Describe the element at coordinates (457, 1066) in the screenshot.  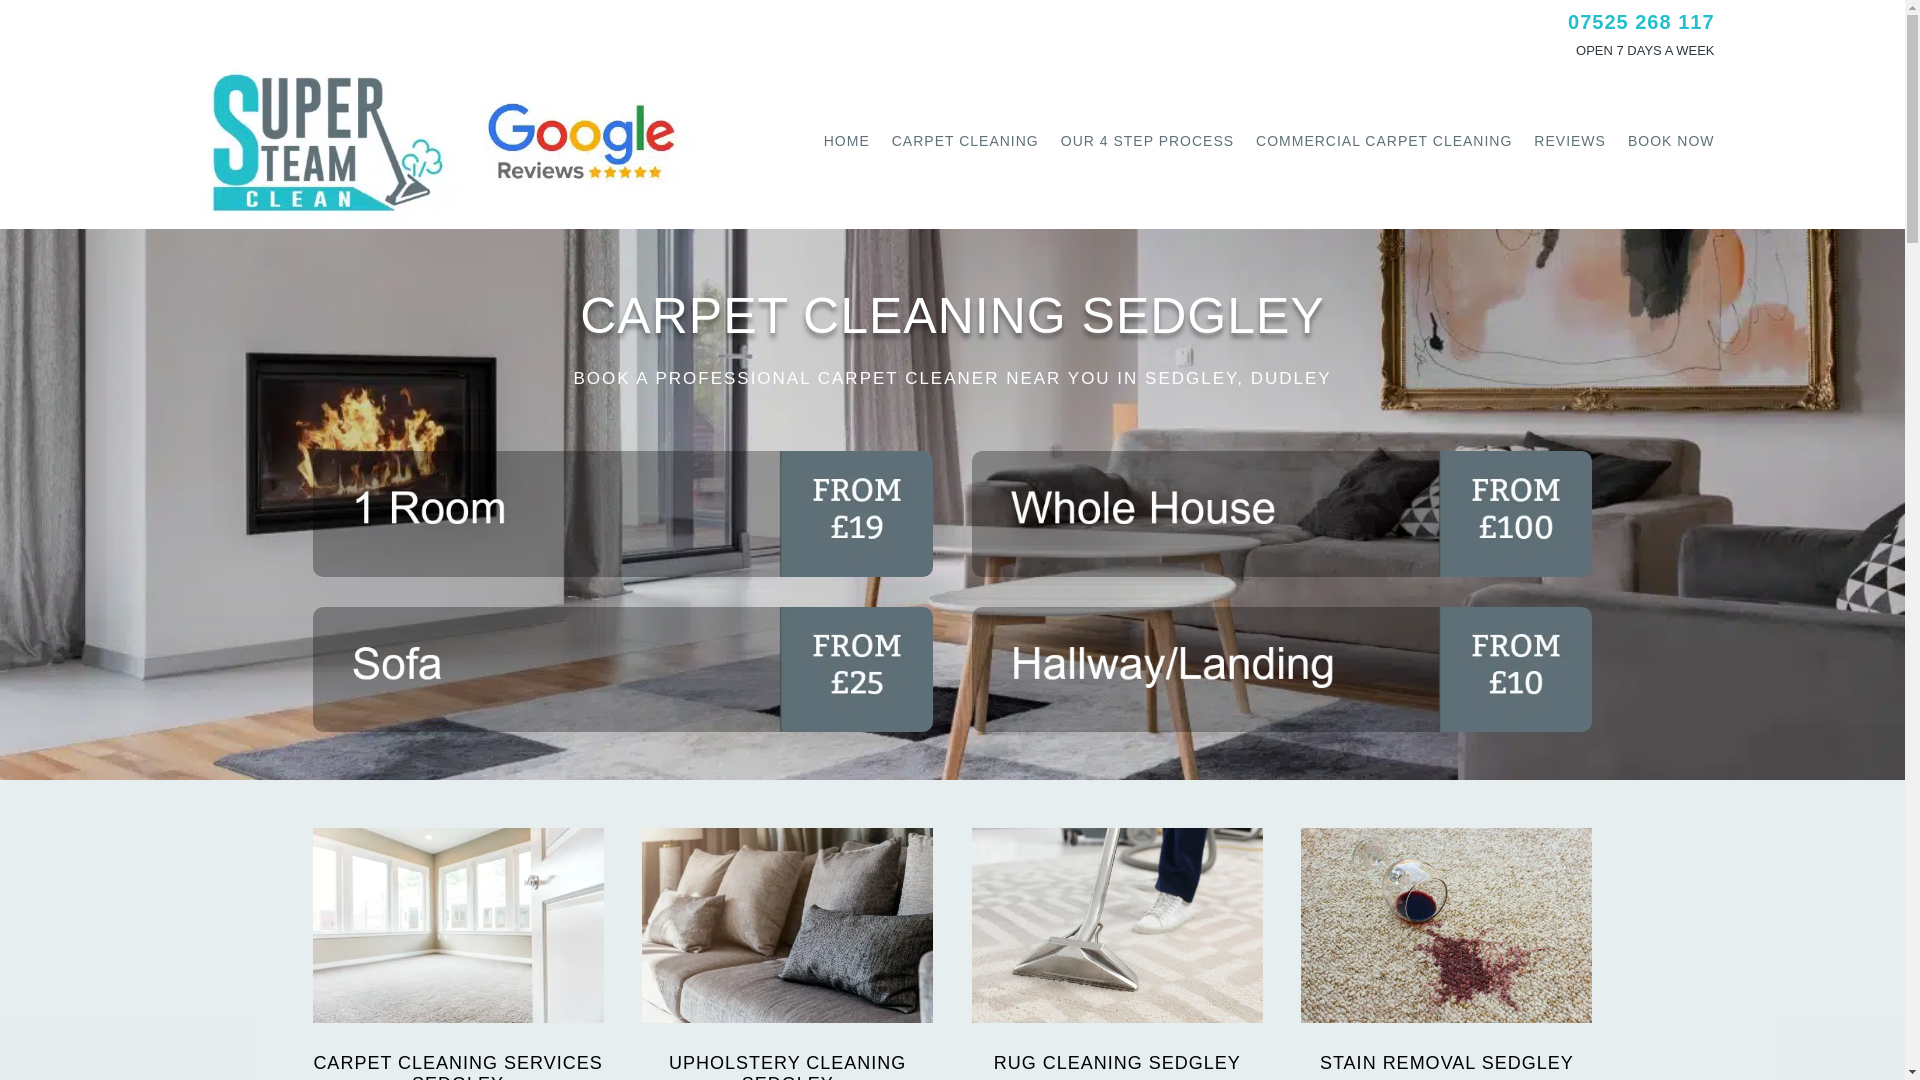
I see `CARPET CLEANING SERVICES SEDGLEY` at that location.